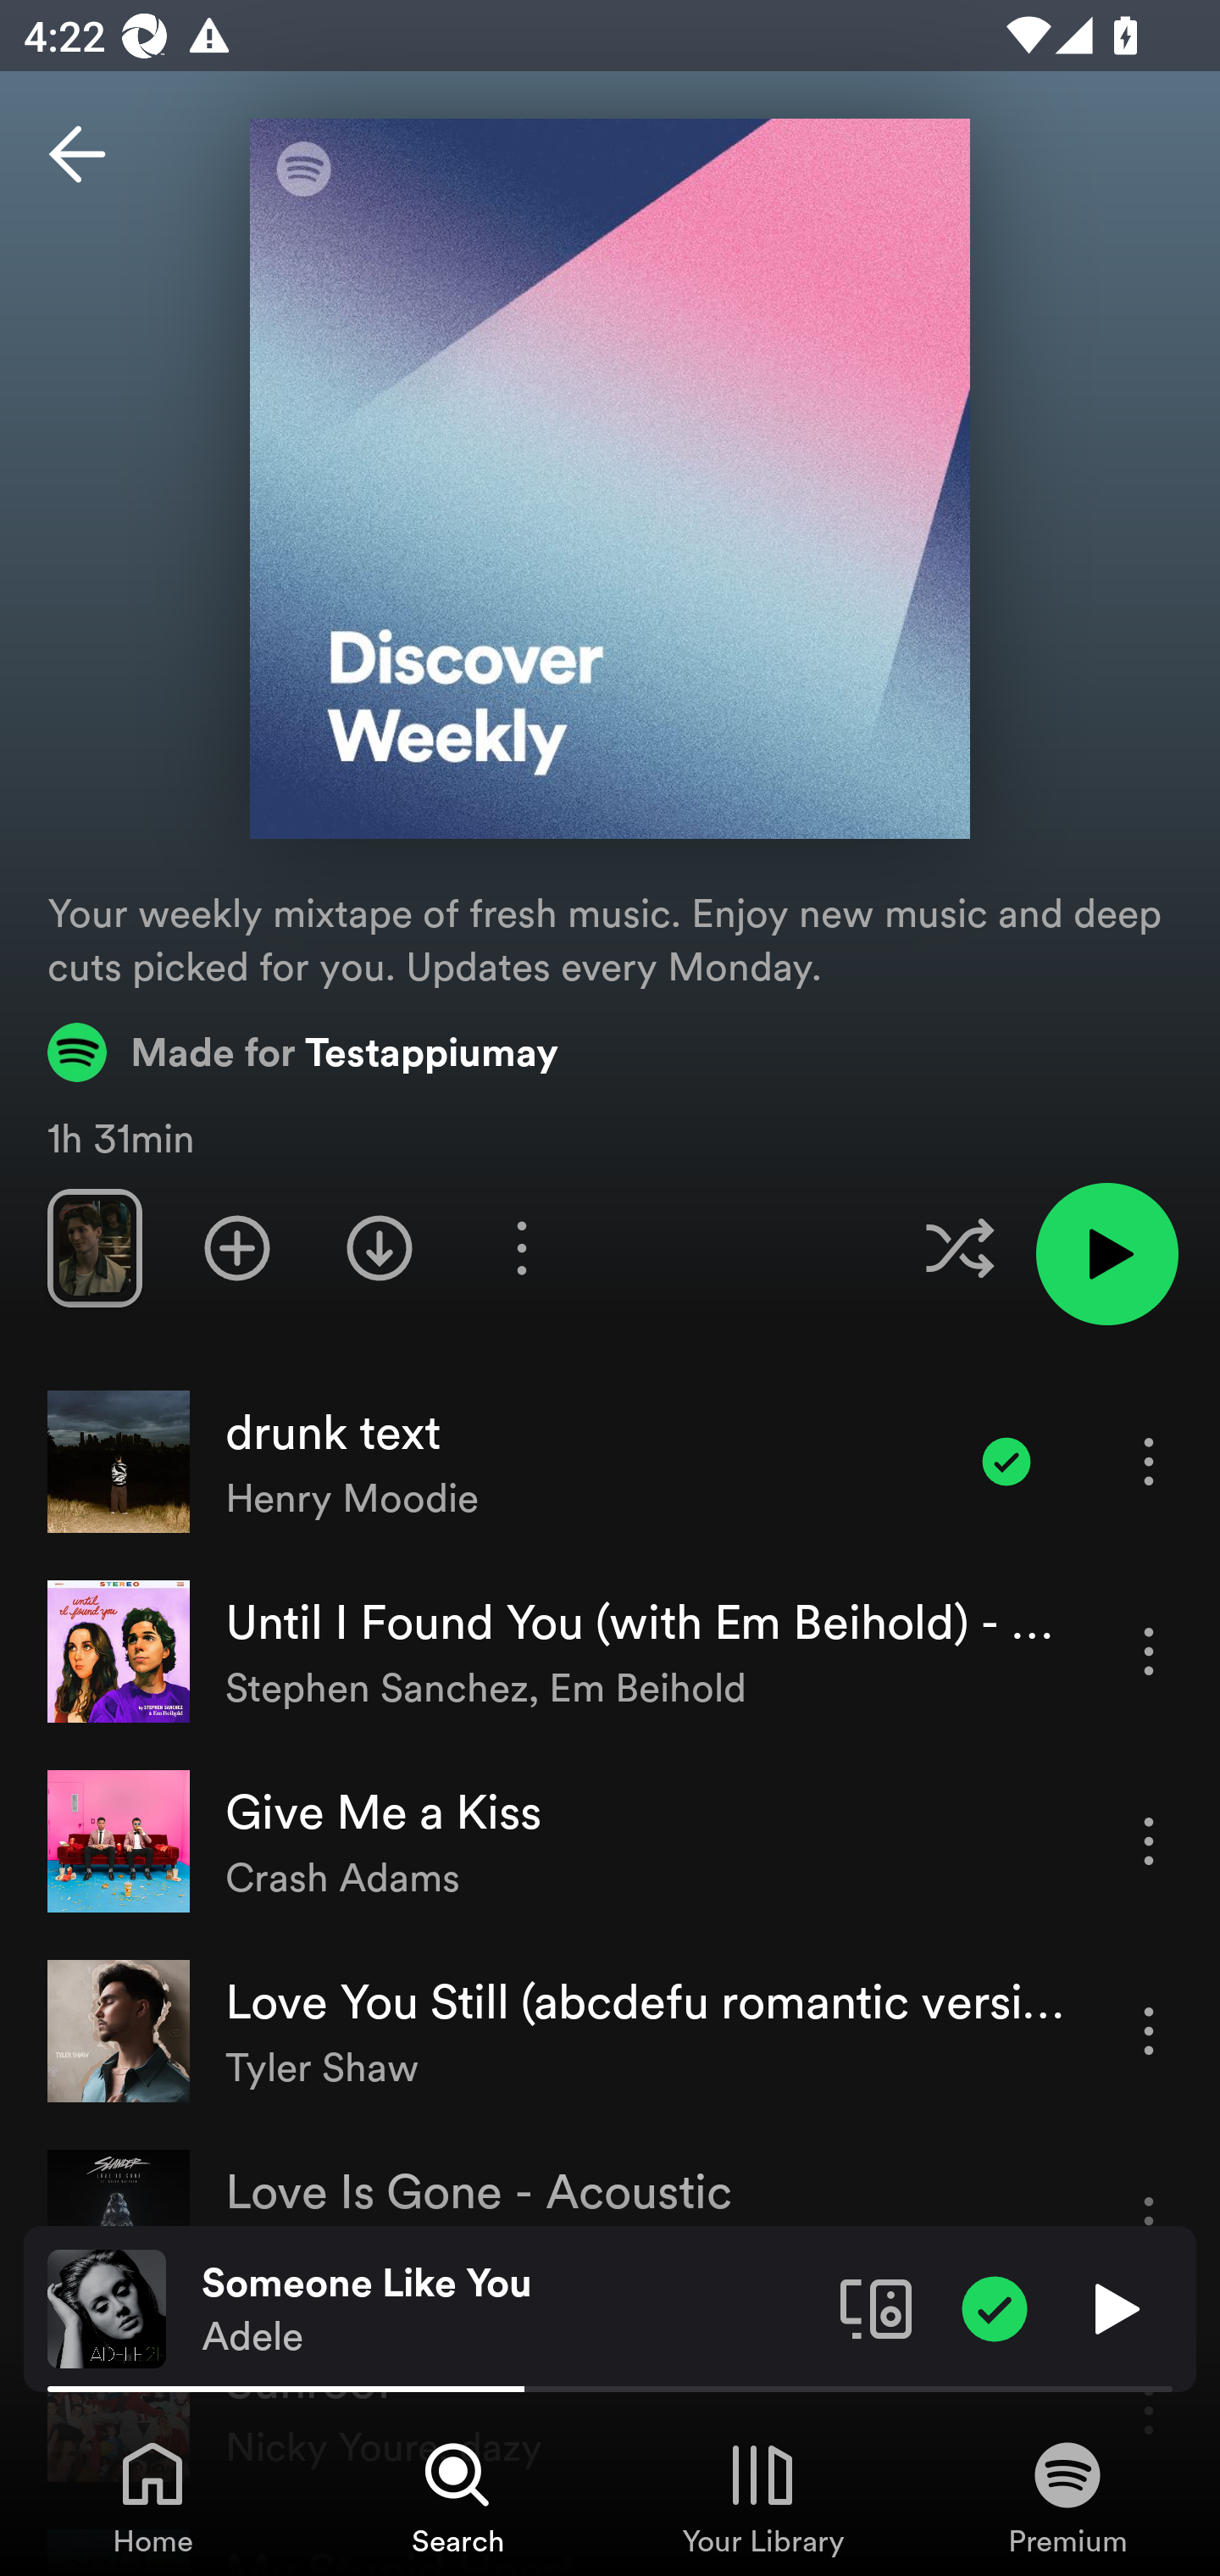 The height and width of the screenshot is (2576, 1220). What do you see at coordinates (94, 1247) in the screenshot?
I see `Swipe through previews of tracks in this playlist.` at bounding box center [94, 1247].